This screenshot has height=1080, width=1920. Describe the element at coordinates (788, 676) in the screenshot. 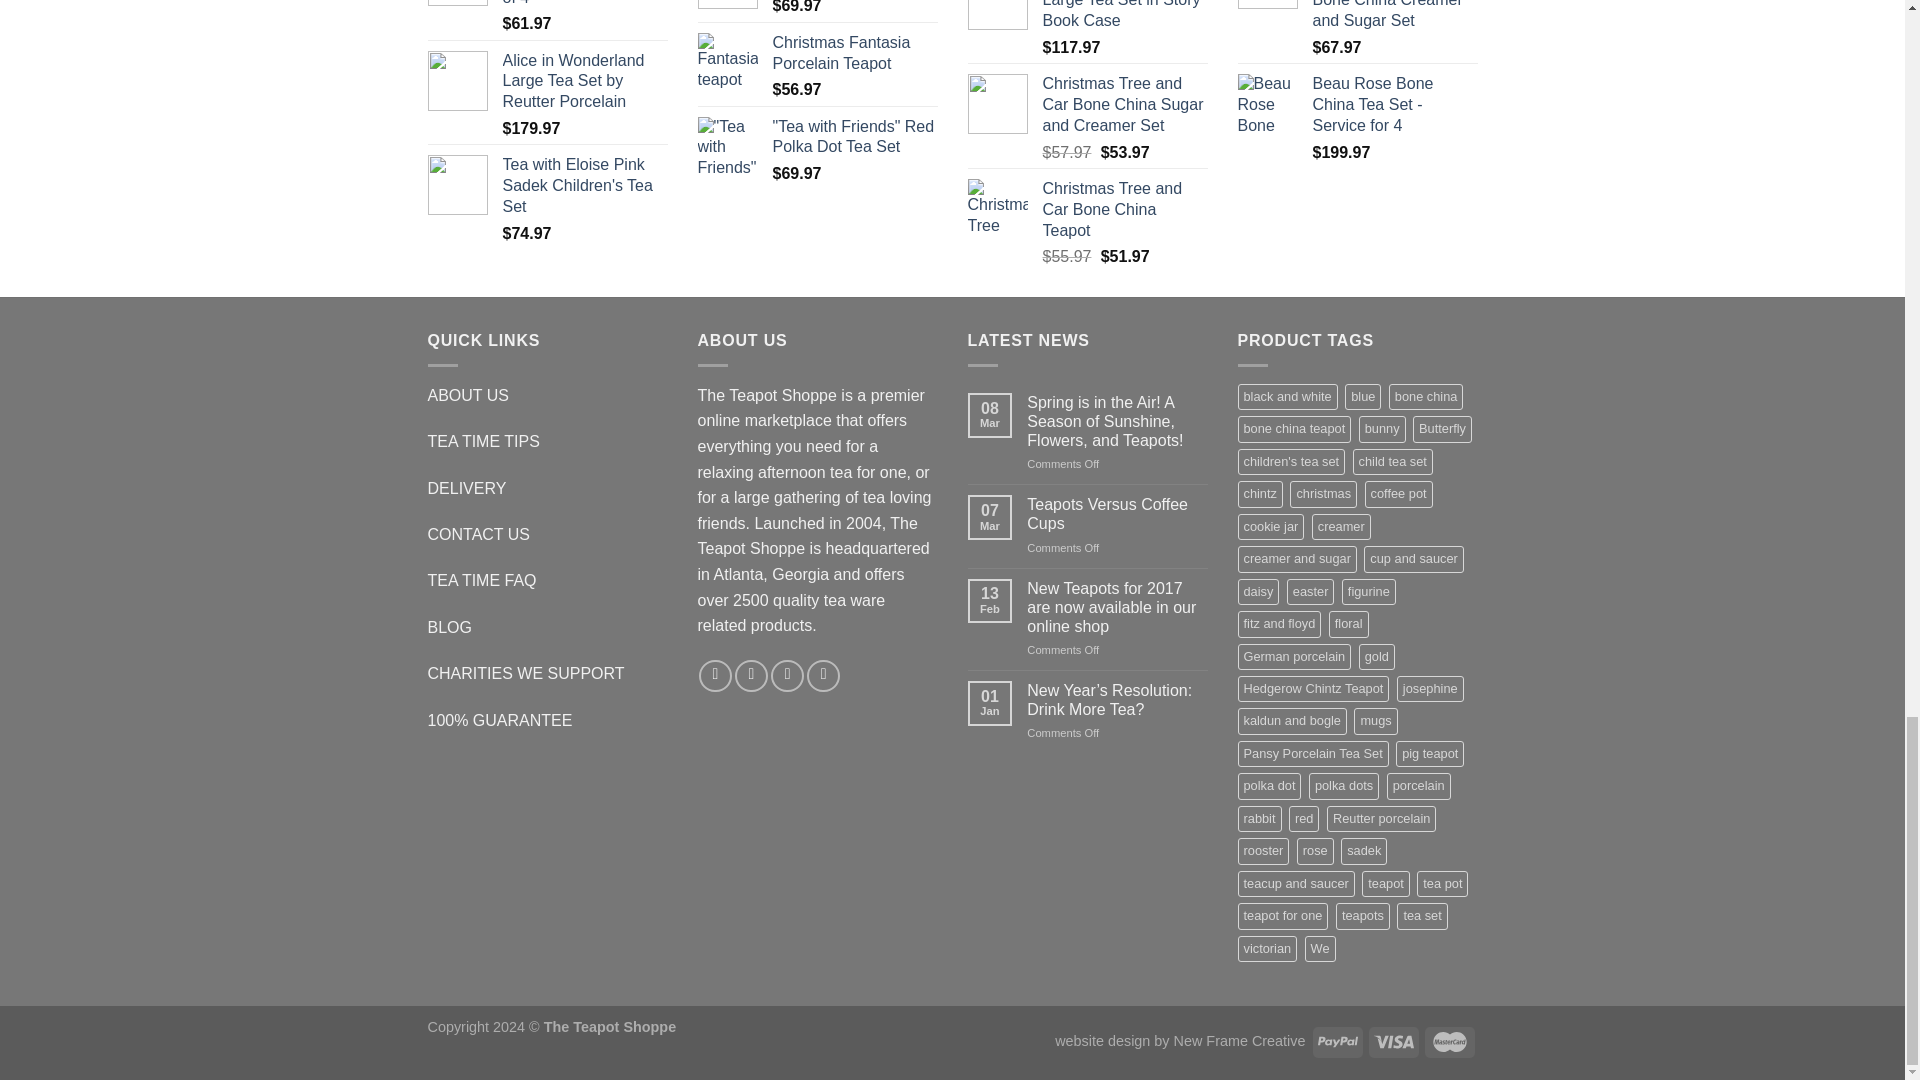

I see `Send us an email` at that location.